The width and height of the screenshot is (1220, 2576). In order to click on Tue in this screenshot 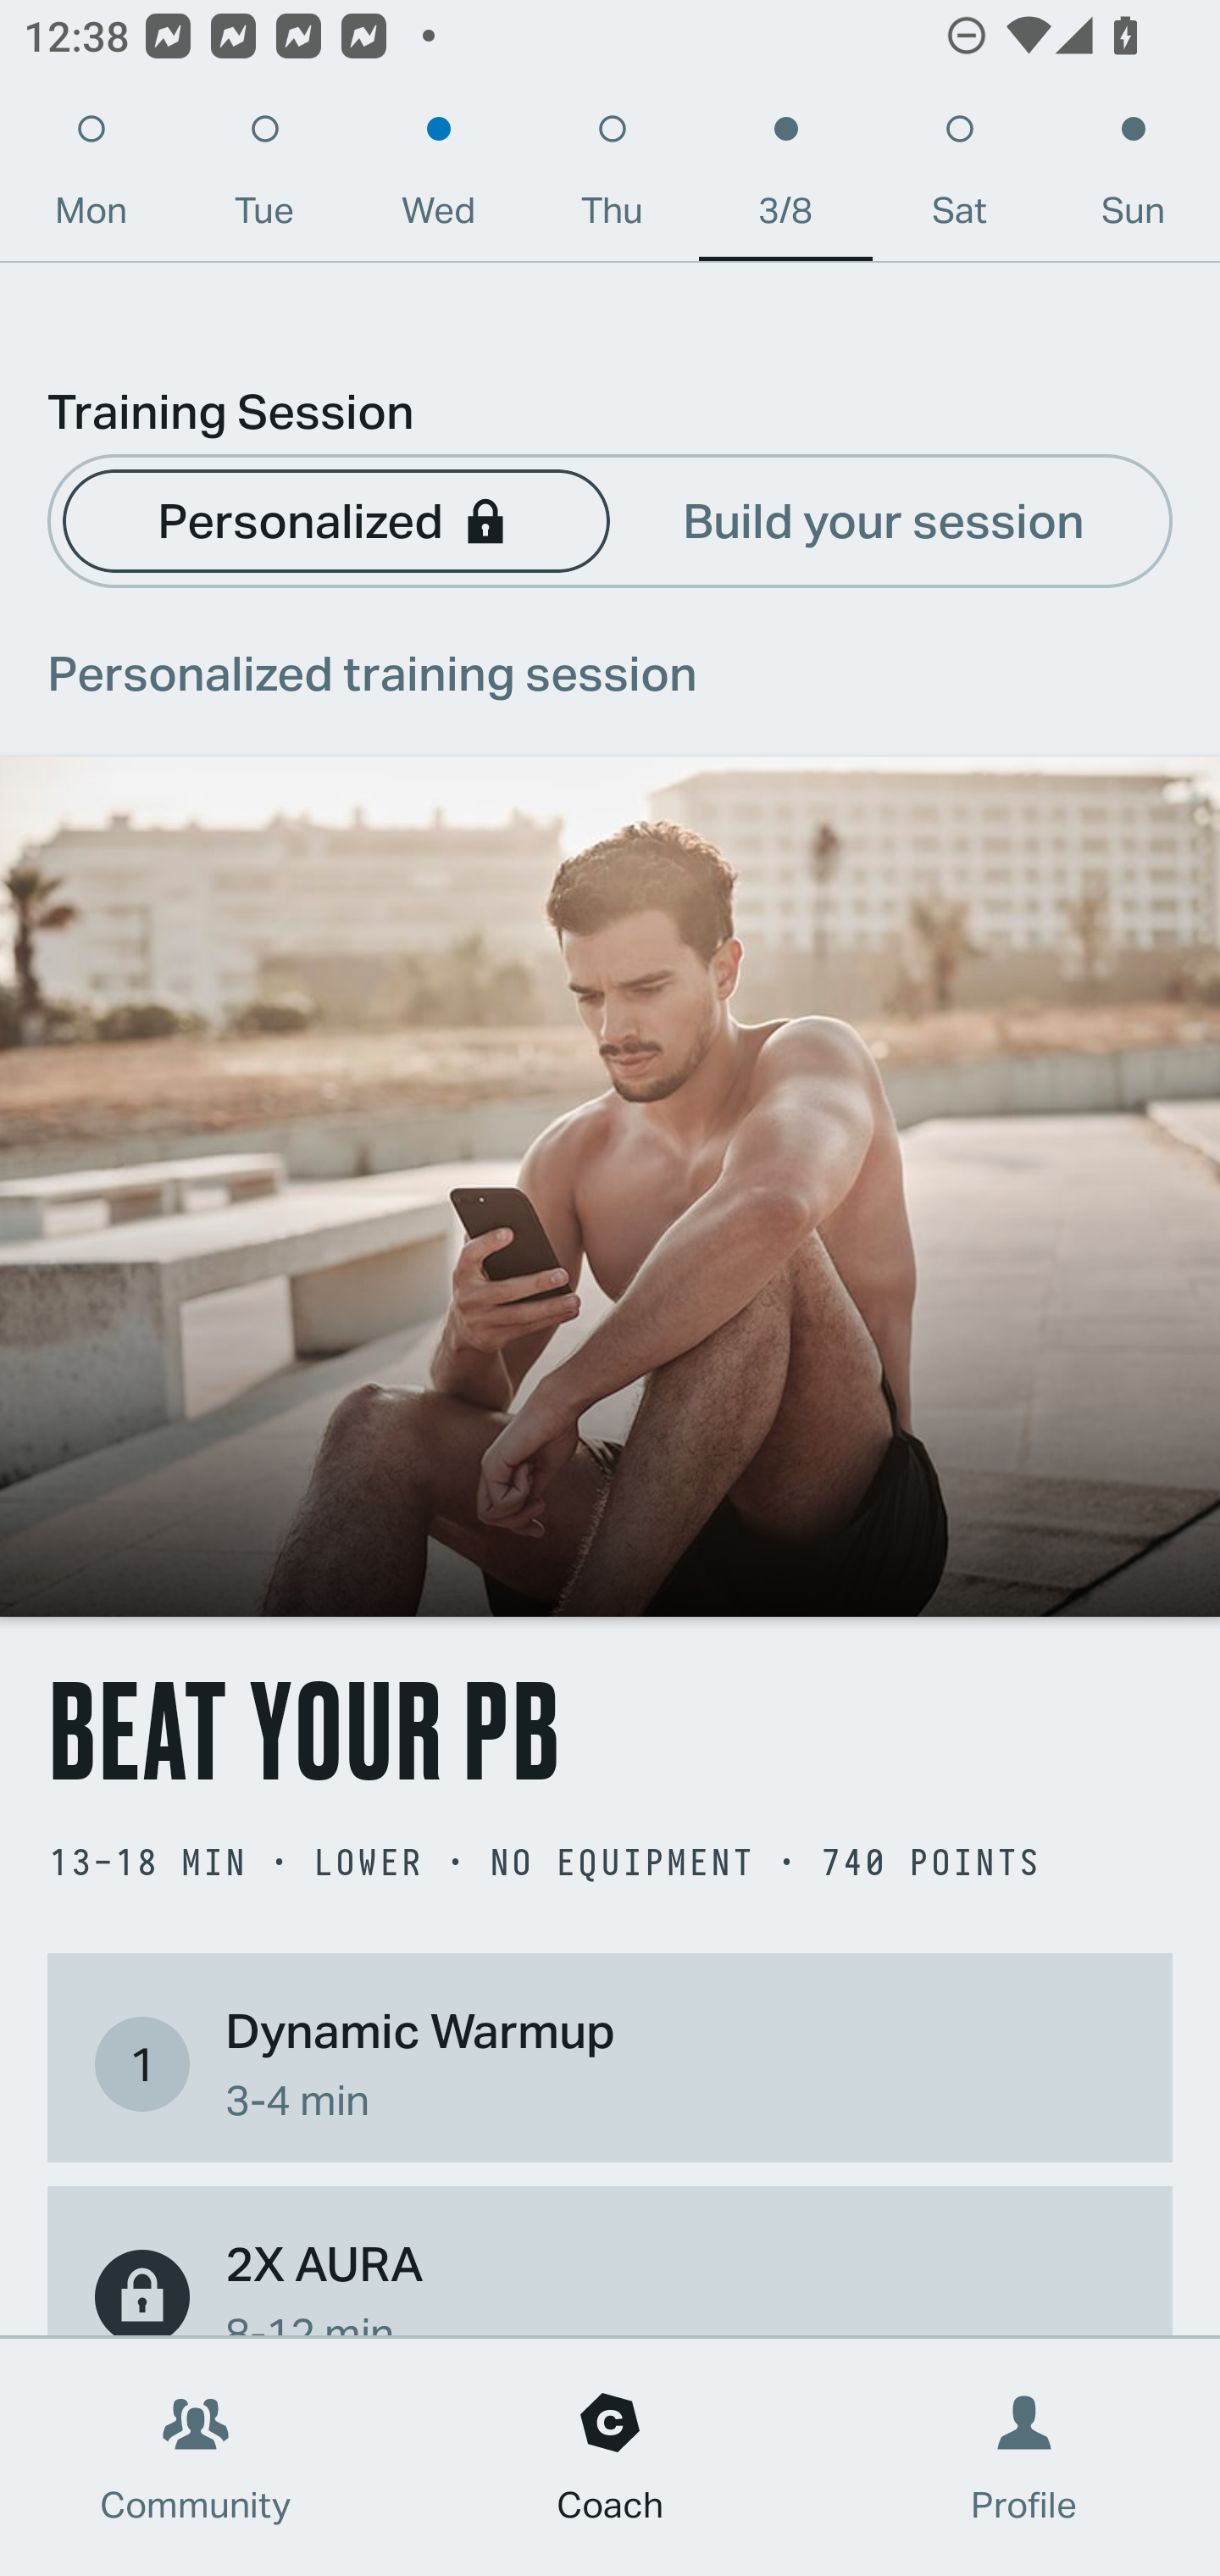, I will do `click(264, 178)`.